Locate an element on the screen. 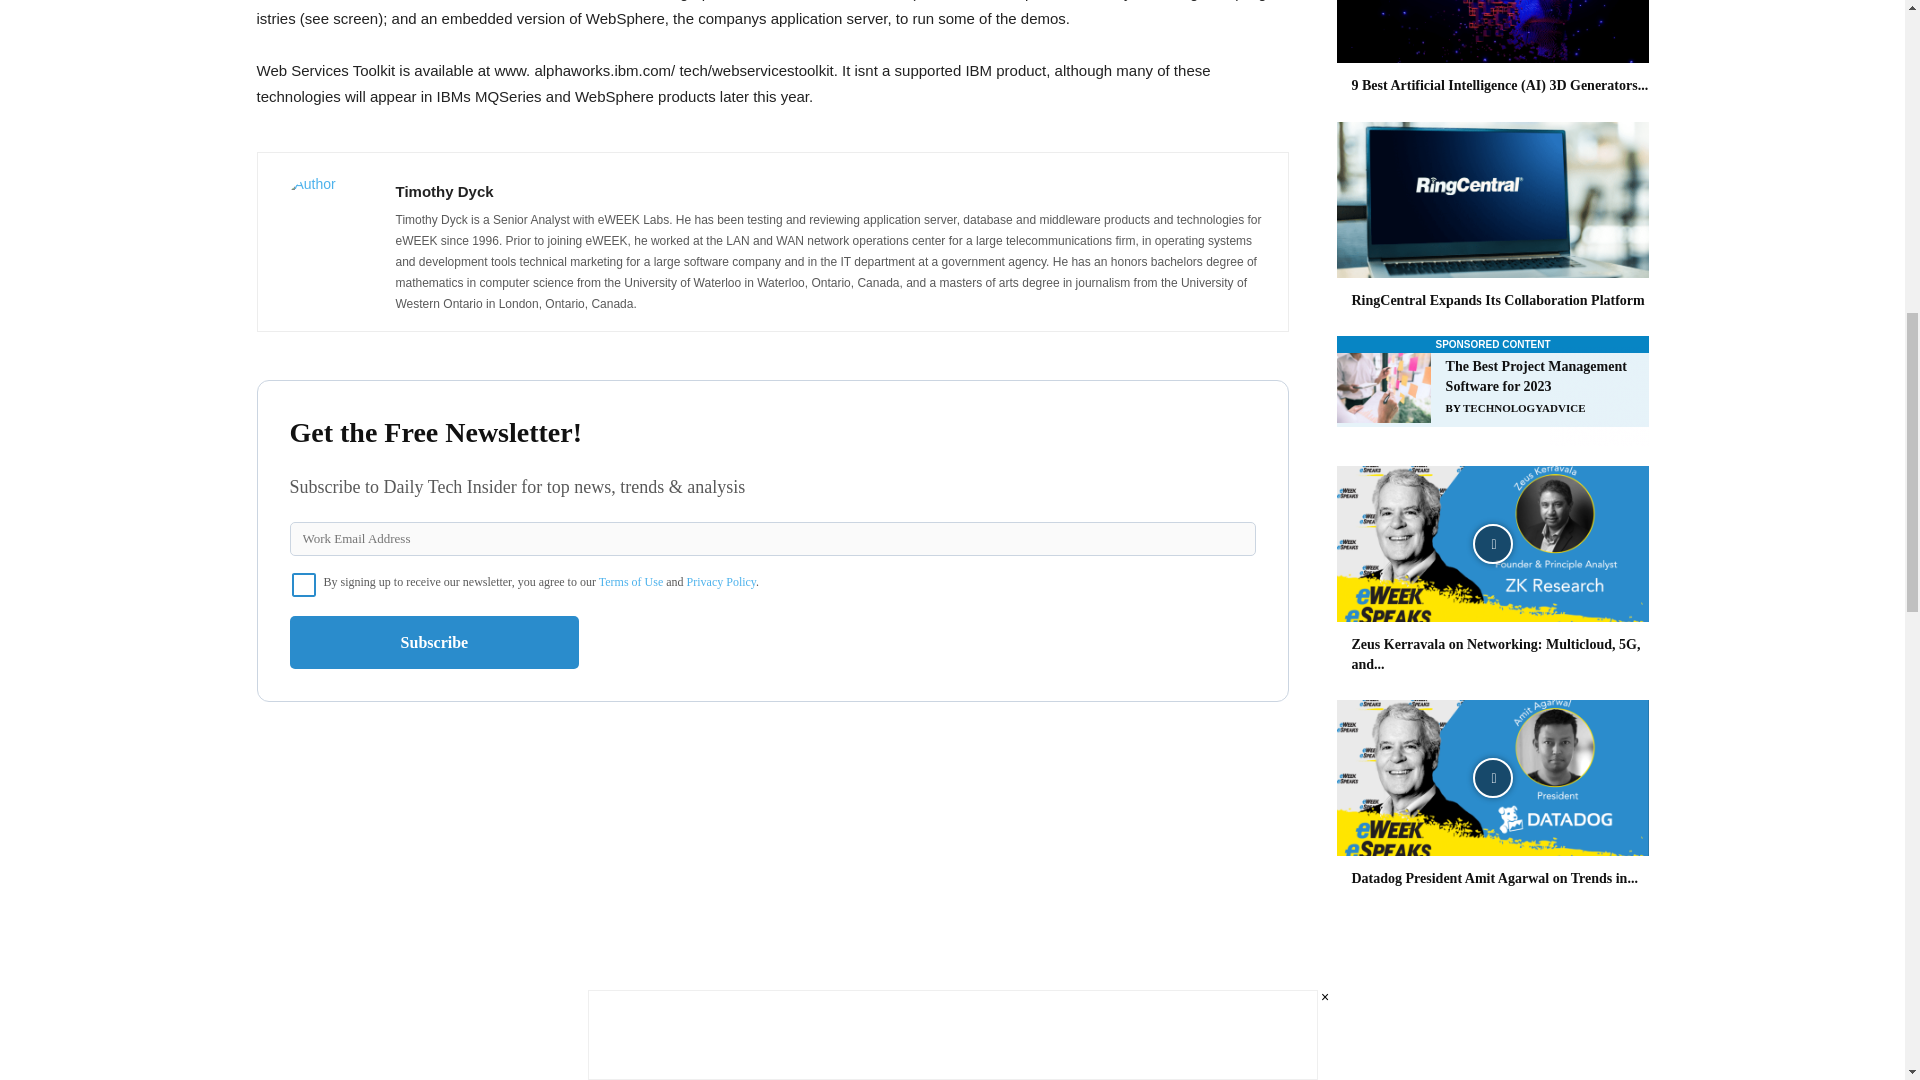 The height and width of the screenshot is (1080, 1920). Zeus Kerravala on Networking: Multicloud, 5G, and Automation is located at coordinates (1492, 544).